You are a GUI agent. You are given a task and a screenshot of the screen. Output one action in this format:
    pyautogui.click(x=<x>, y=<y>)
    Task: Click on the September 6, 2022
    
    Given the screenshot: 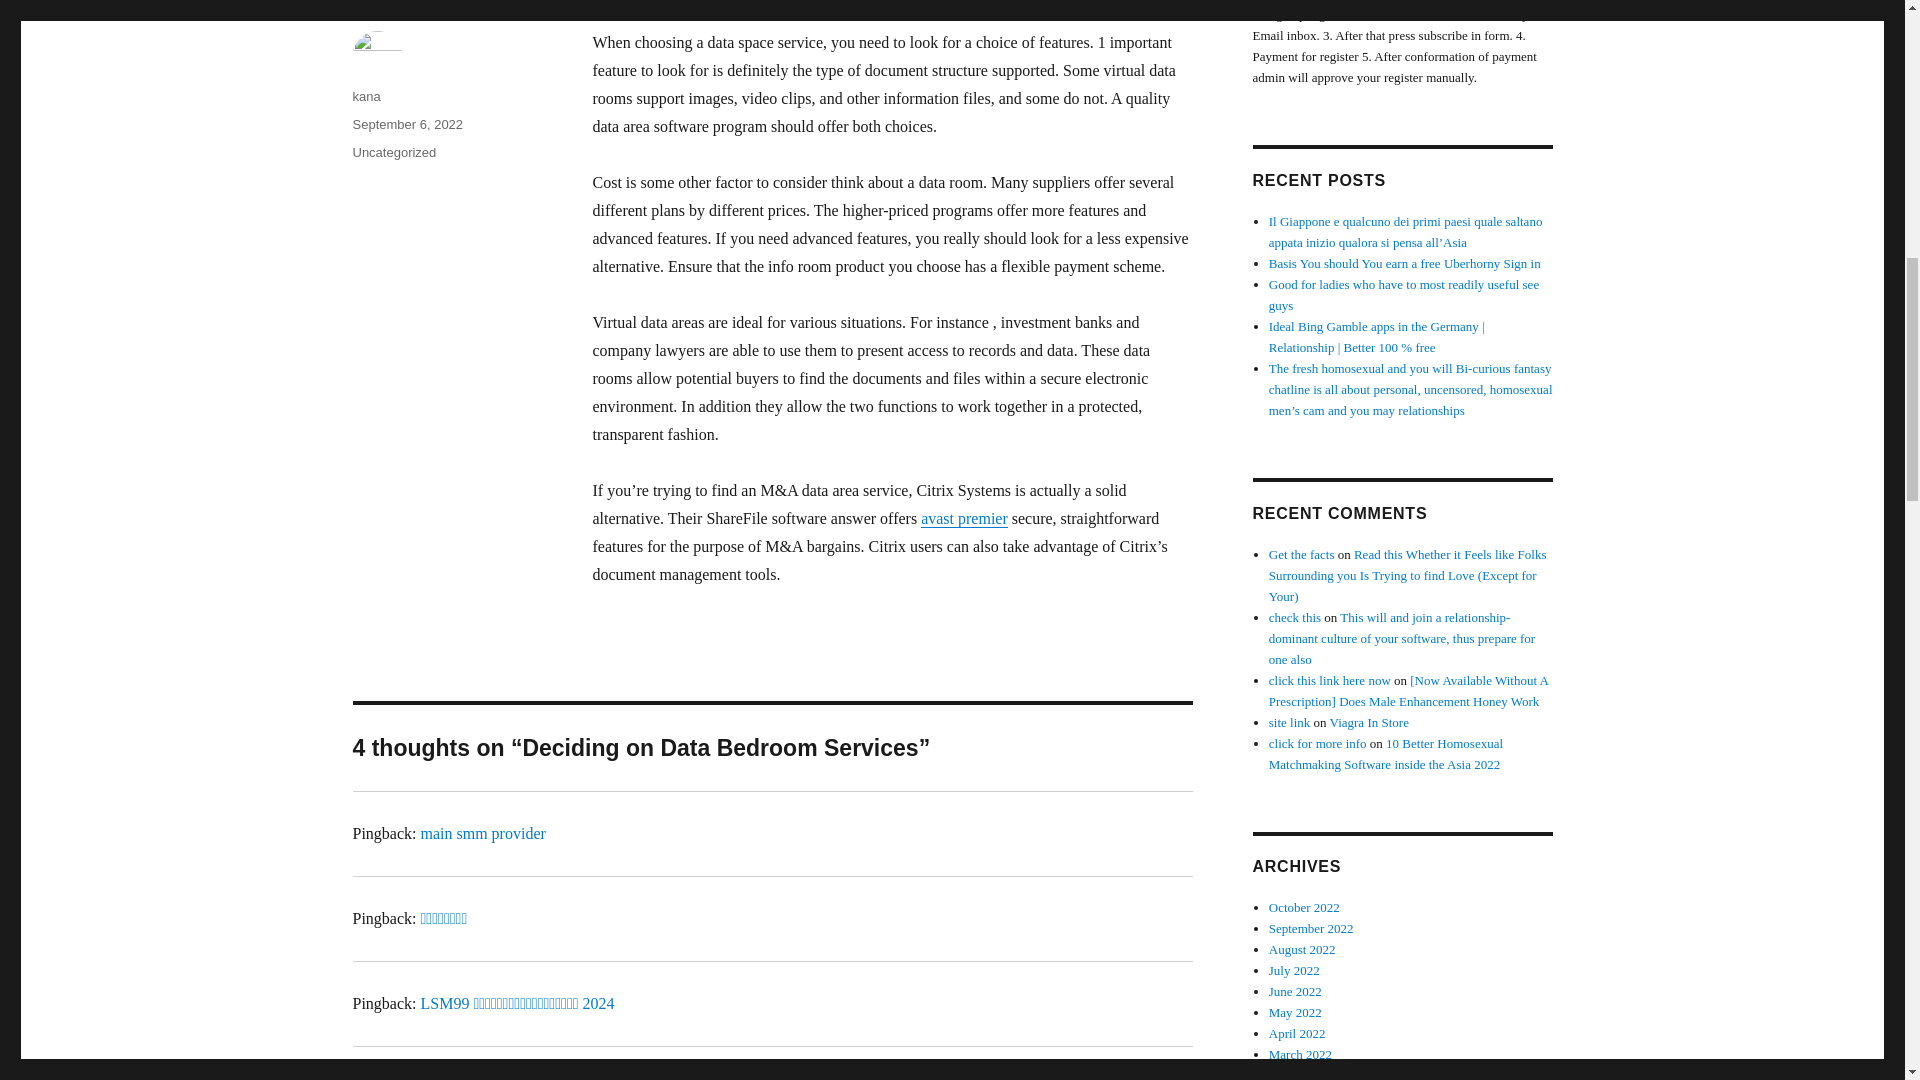 What is the action you would take?
    pyautogui.click(x=406, y=124)
    